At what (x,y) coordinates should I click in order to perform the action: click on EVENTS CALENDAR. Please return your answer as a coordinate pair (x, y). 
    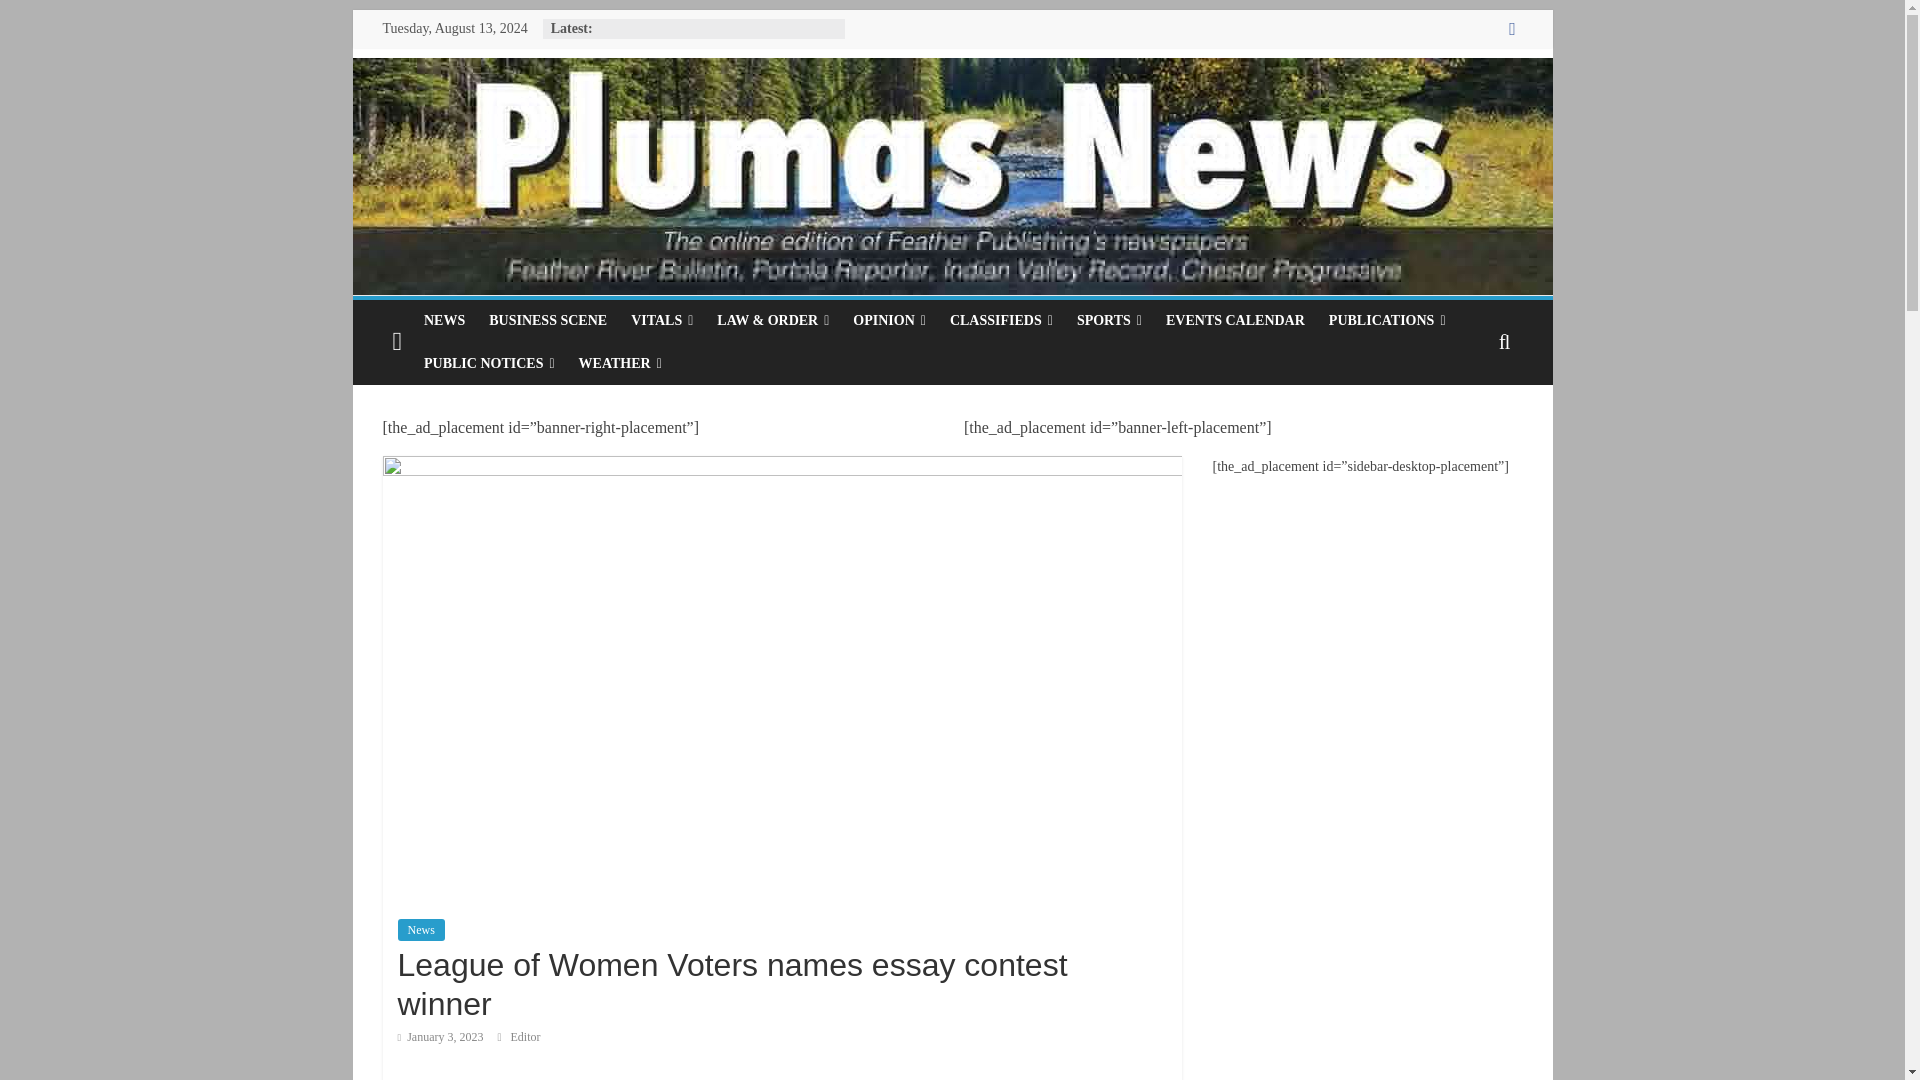
    Looking at the image, I should click on (1235, 321).